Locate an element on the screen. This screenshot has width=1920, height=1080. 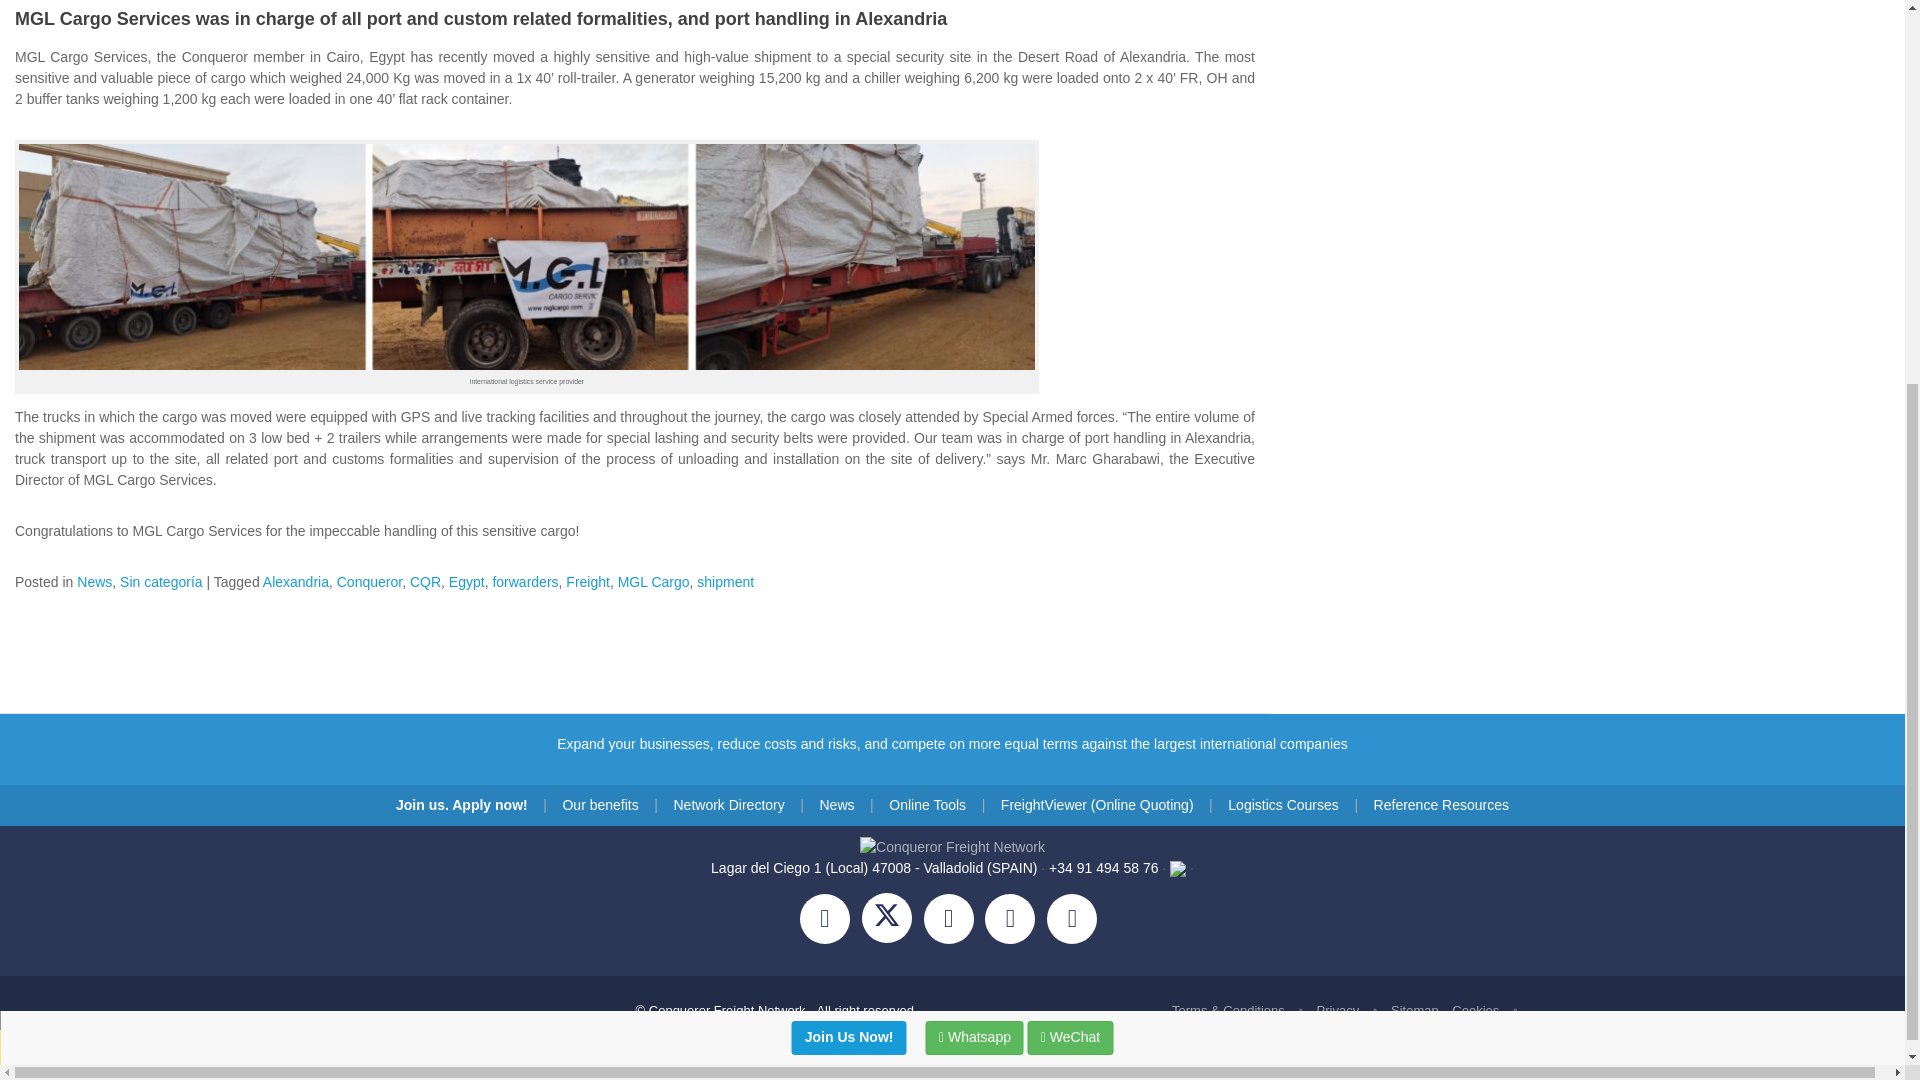
CQR is located at coordinates (426, 581).